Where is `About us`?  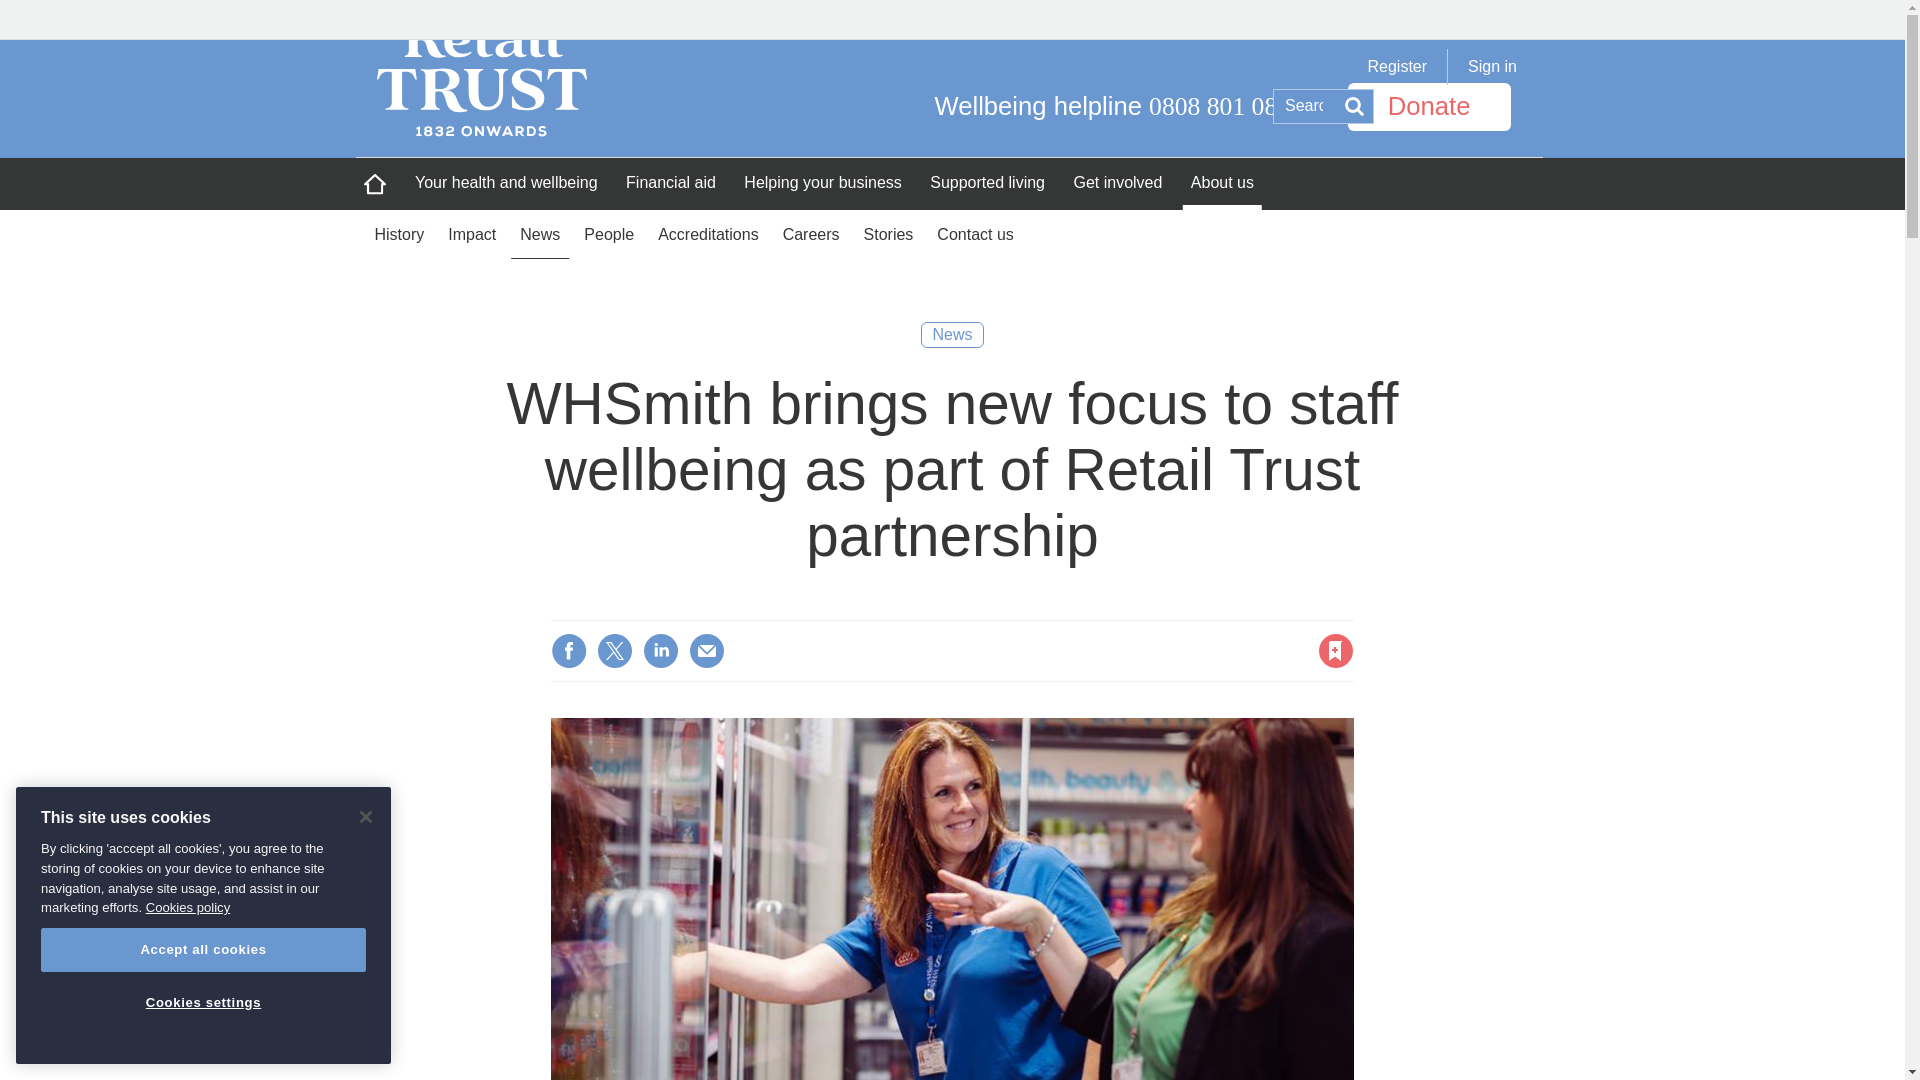
About us is located at coordinates (1222, 183).